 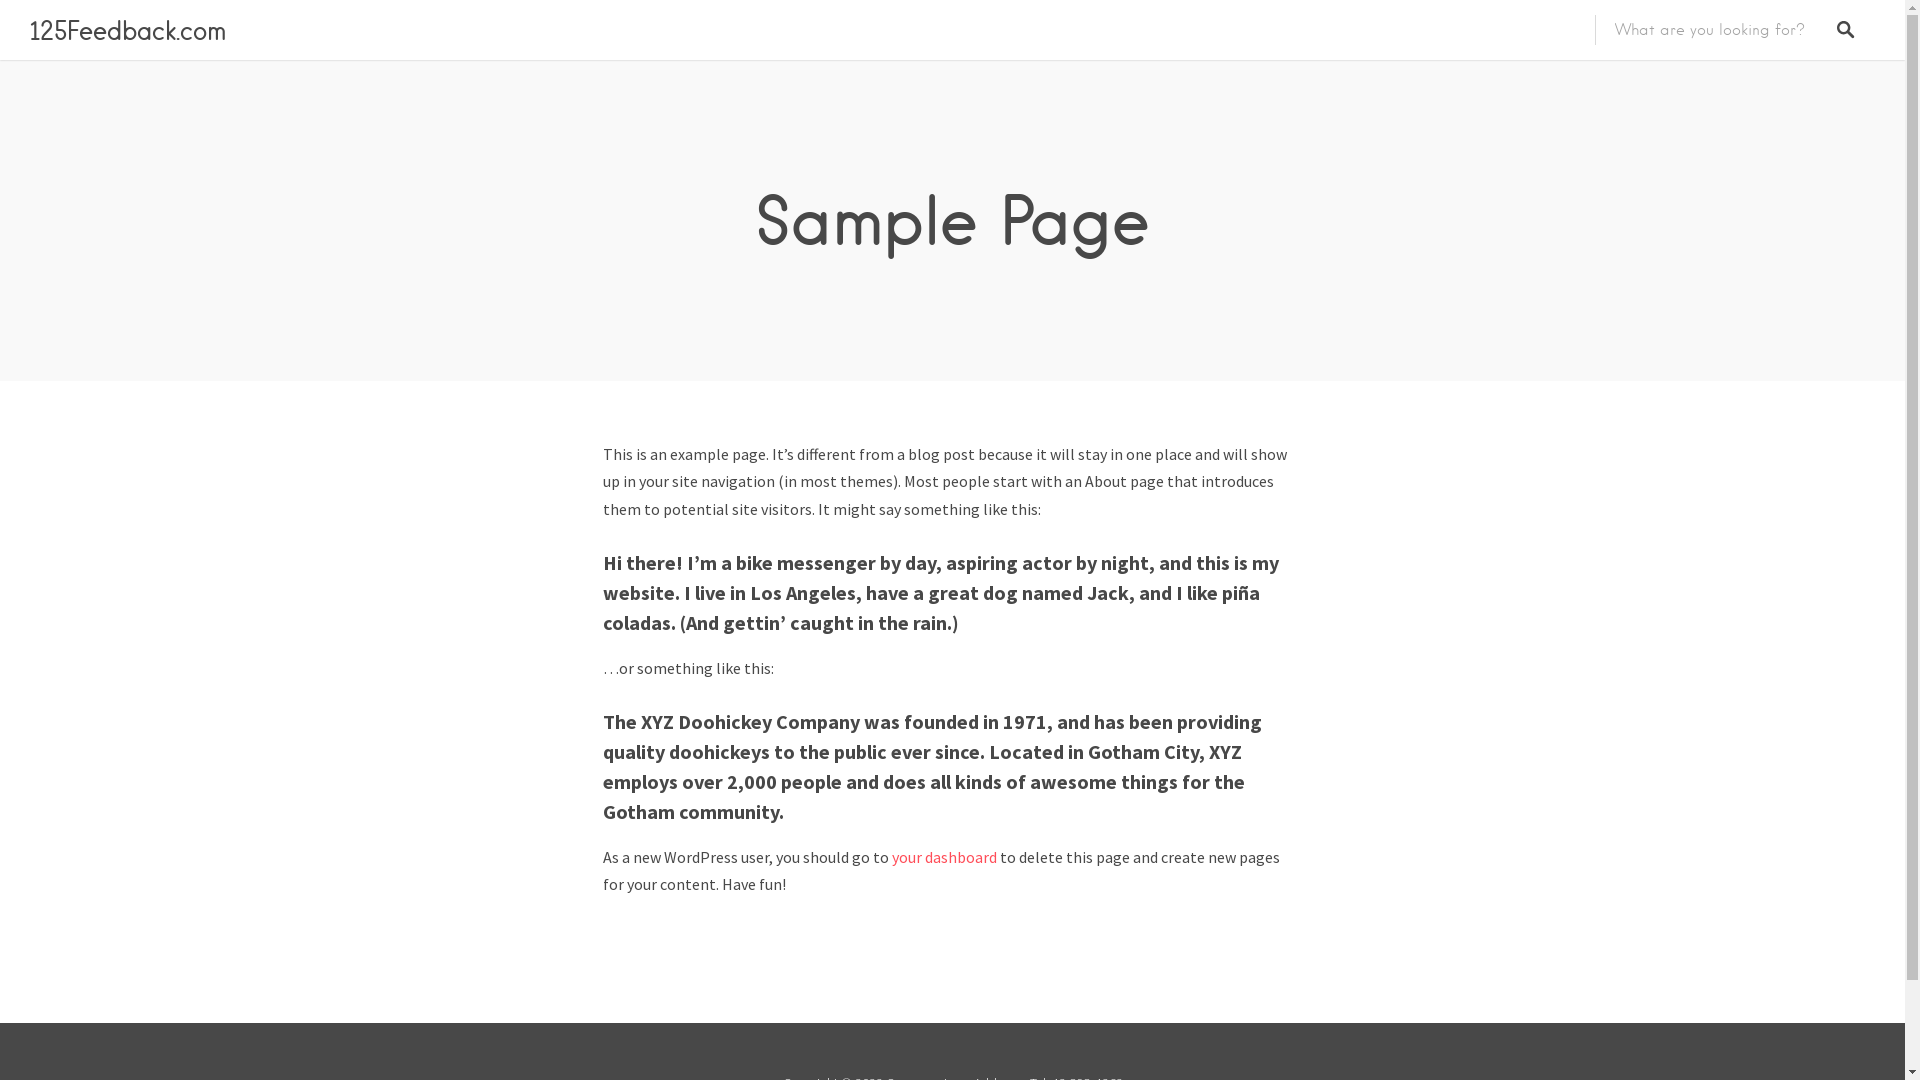 What do you see at coordinates (944, 857) in the screenshot?
I see `your dashboard` at bounding box center [944, 857].